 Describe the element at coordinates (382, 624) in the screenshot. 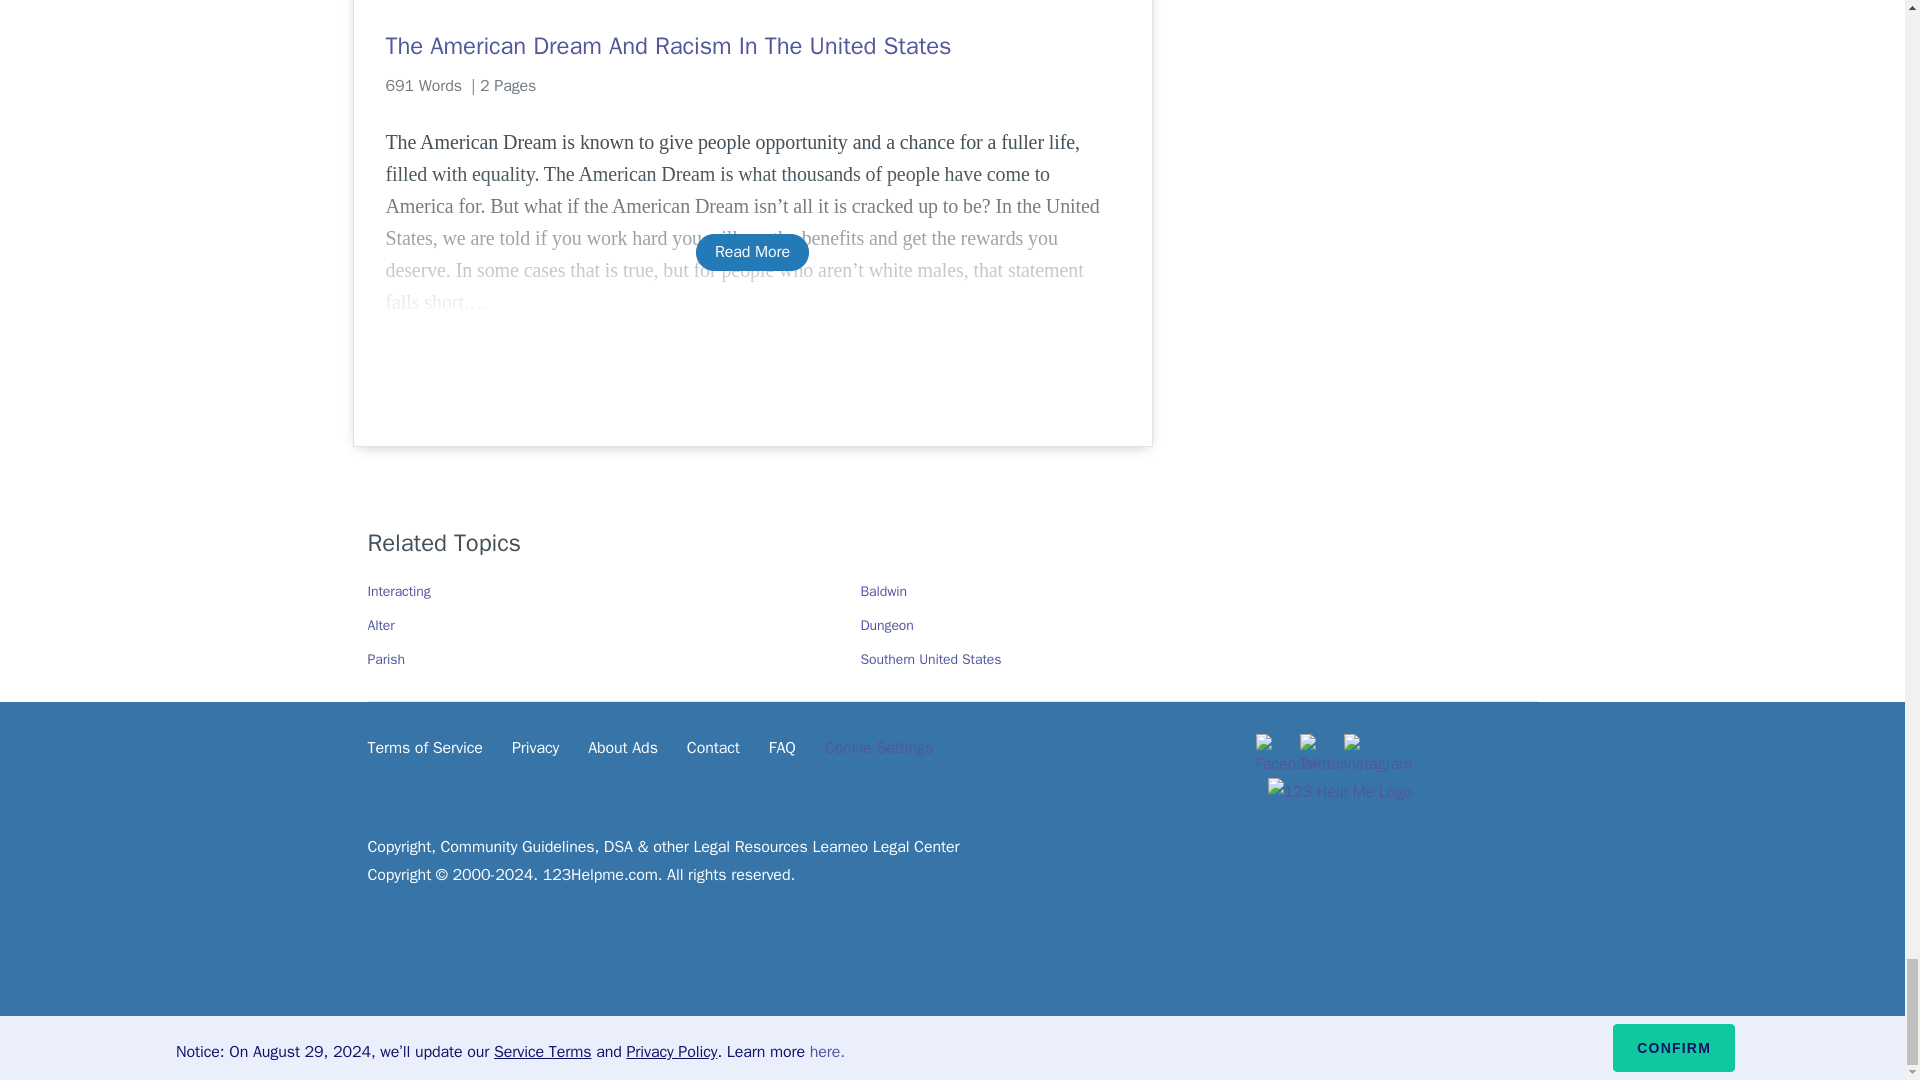

I see `Alter` at that location.